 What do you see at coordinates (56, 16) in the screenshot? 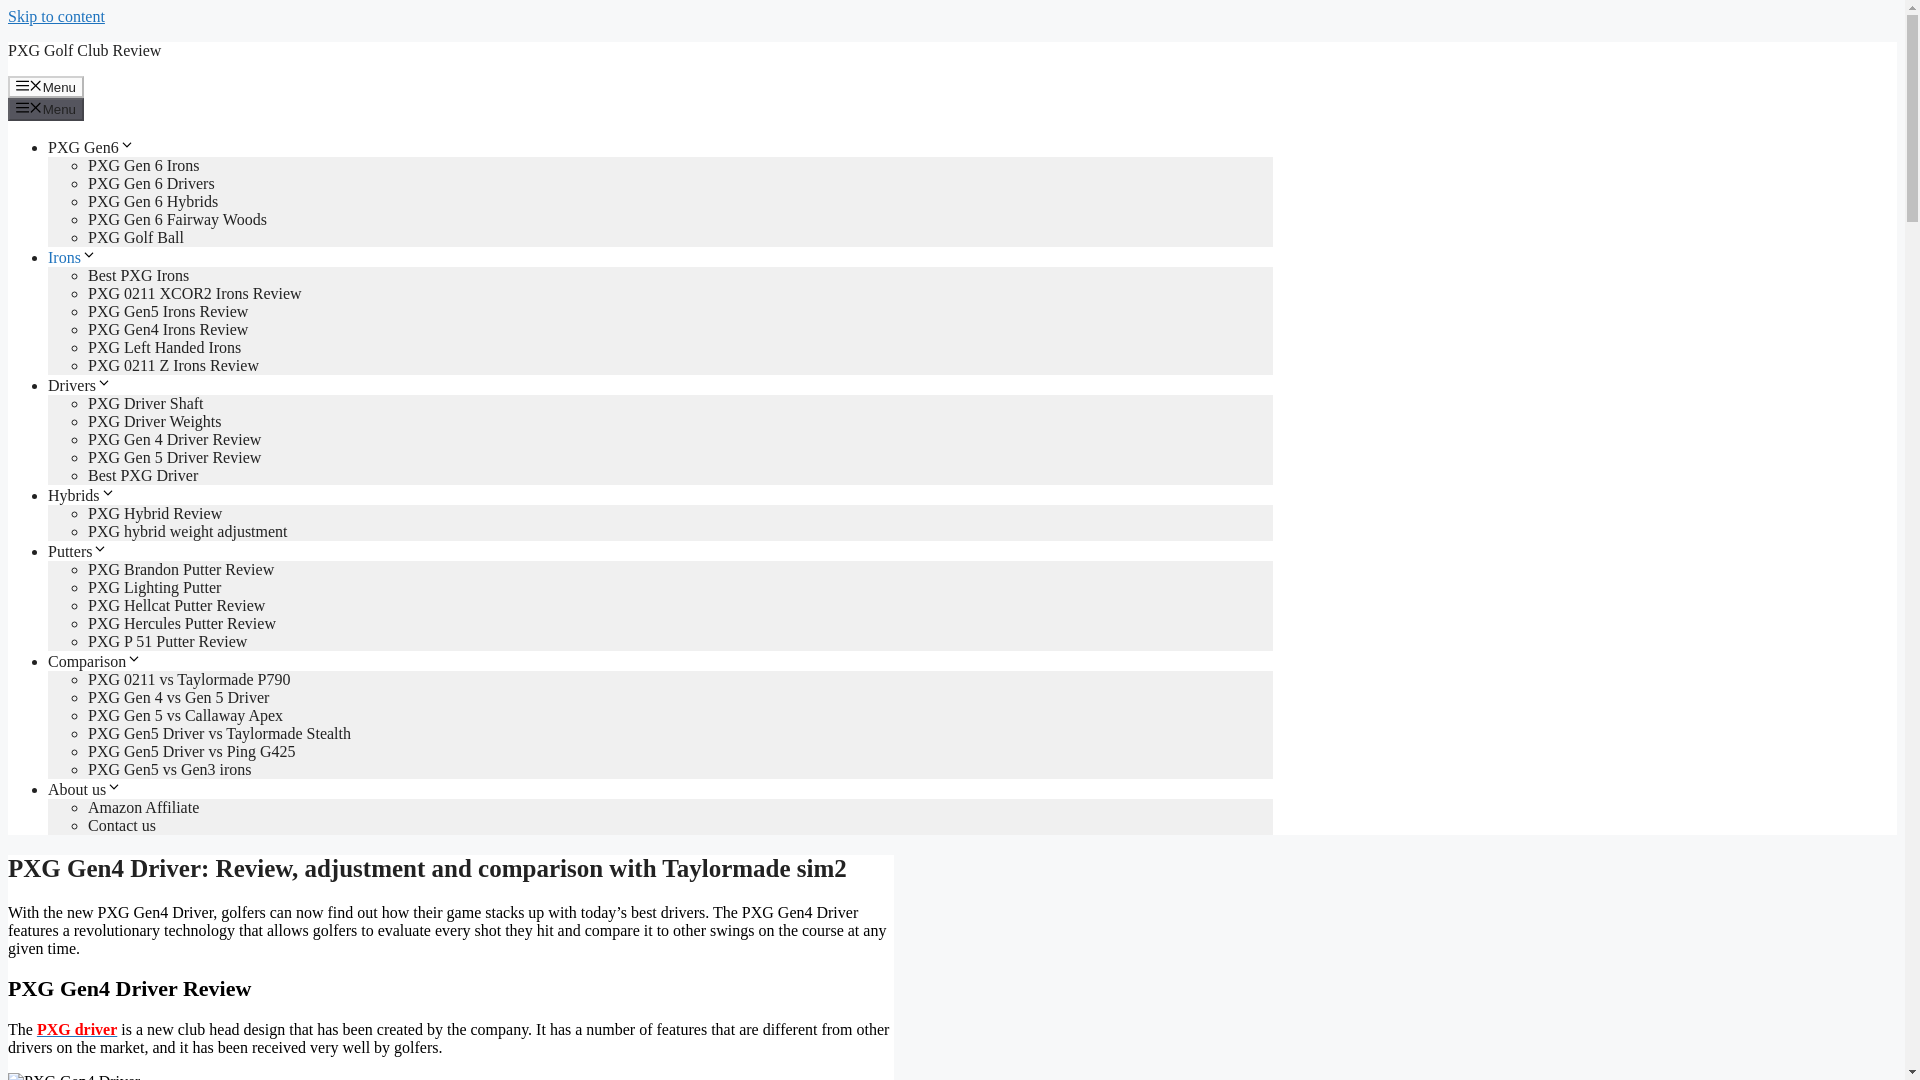
I see `Skip to content` at bounding box center [56, 16].